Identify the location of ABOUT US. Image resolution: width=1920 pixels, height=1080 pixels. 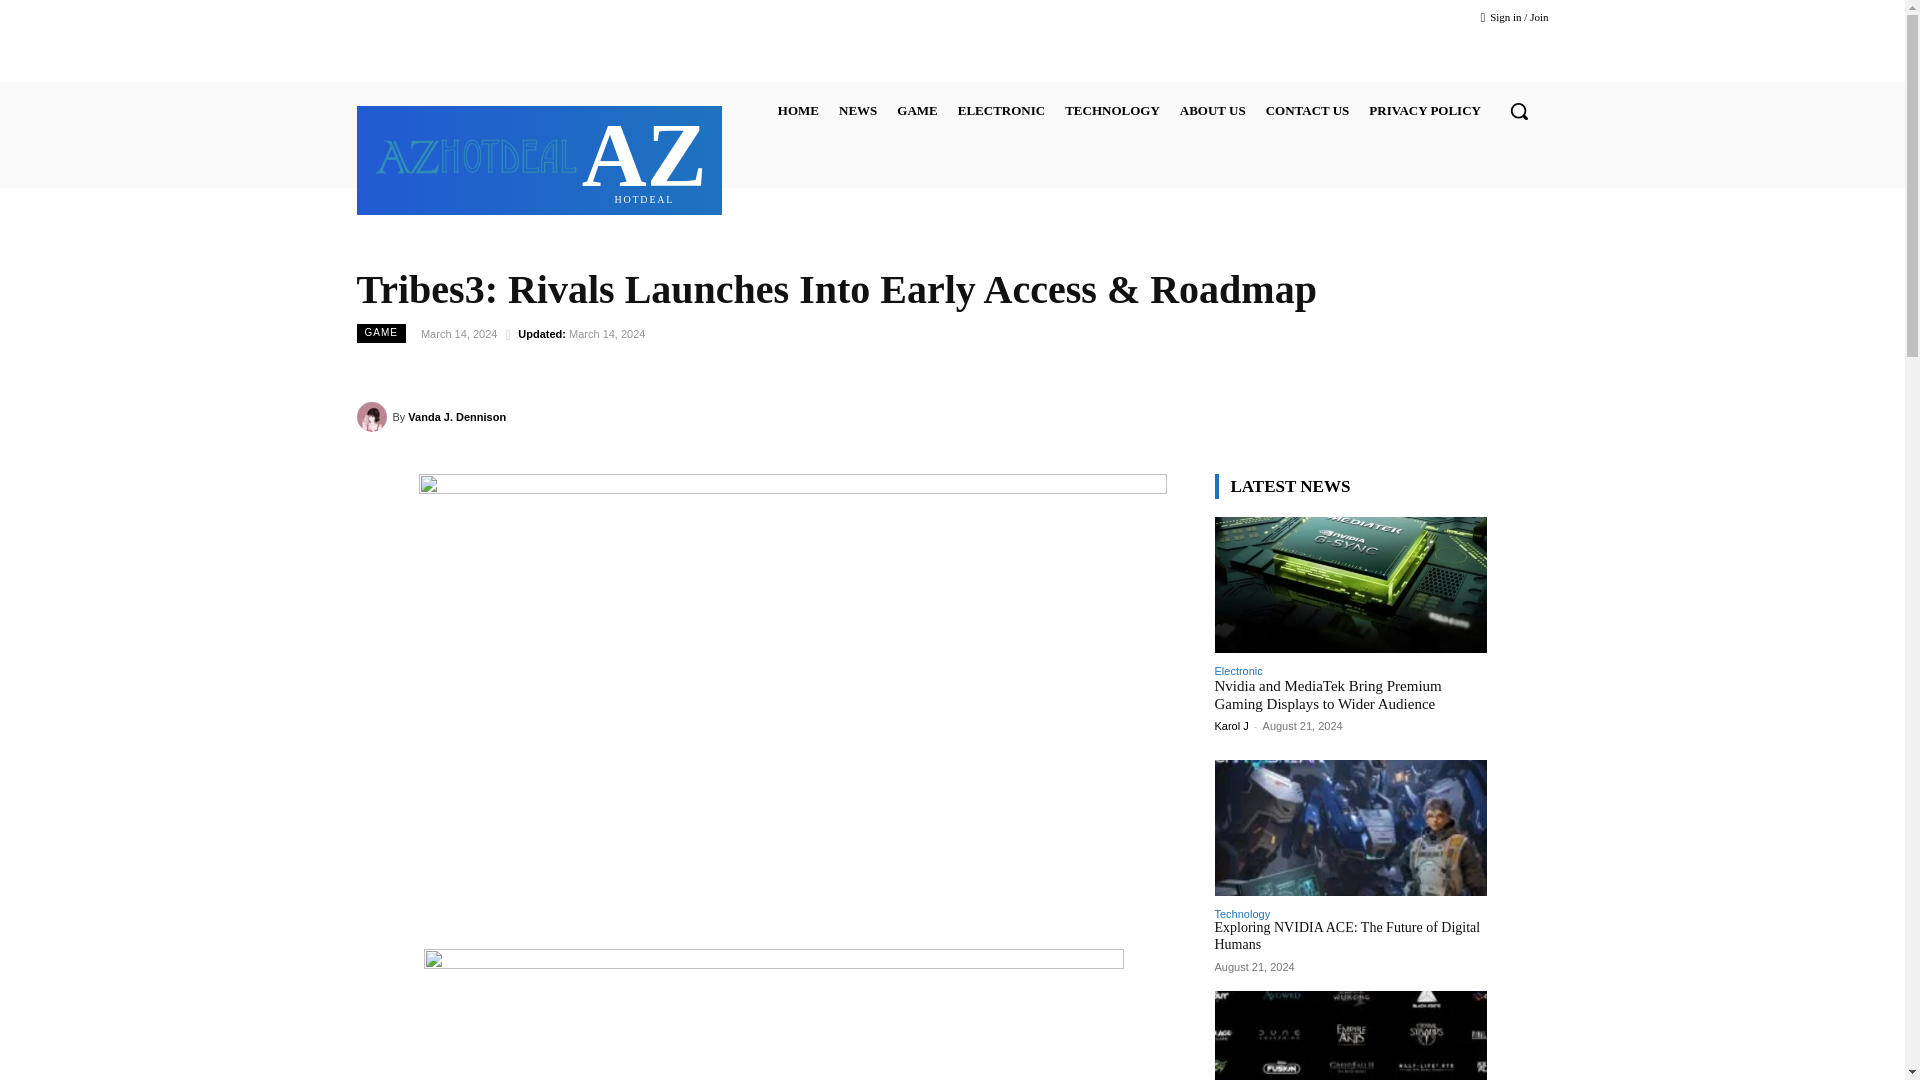
(1307, 110).